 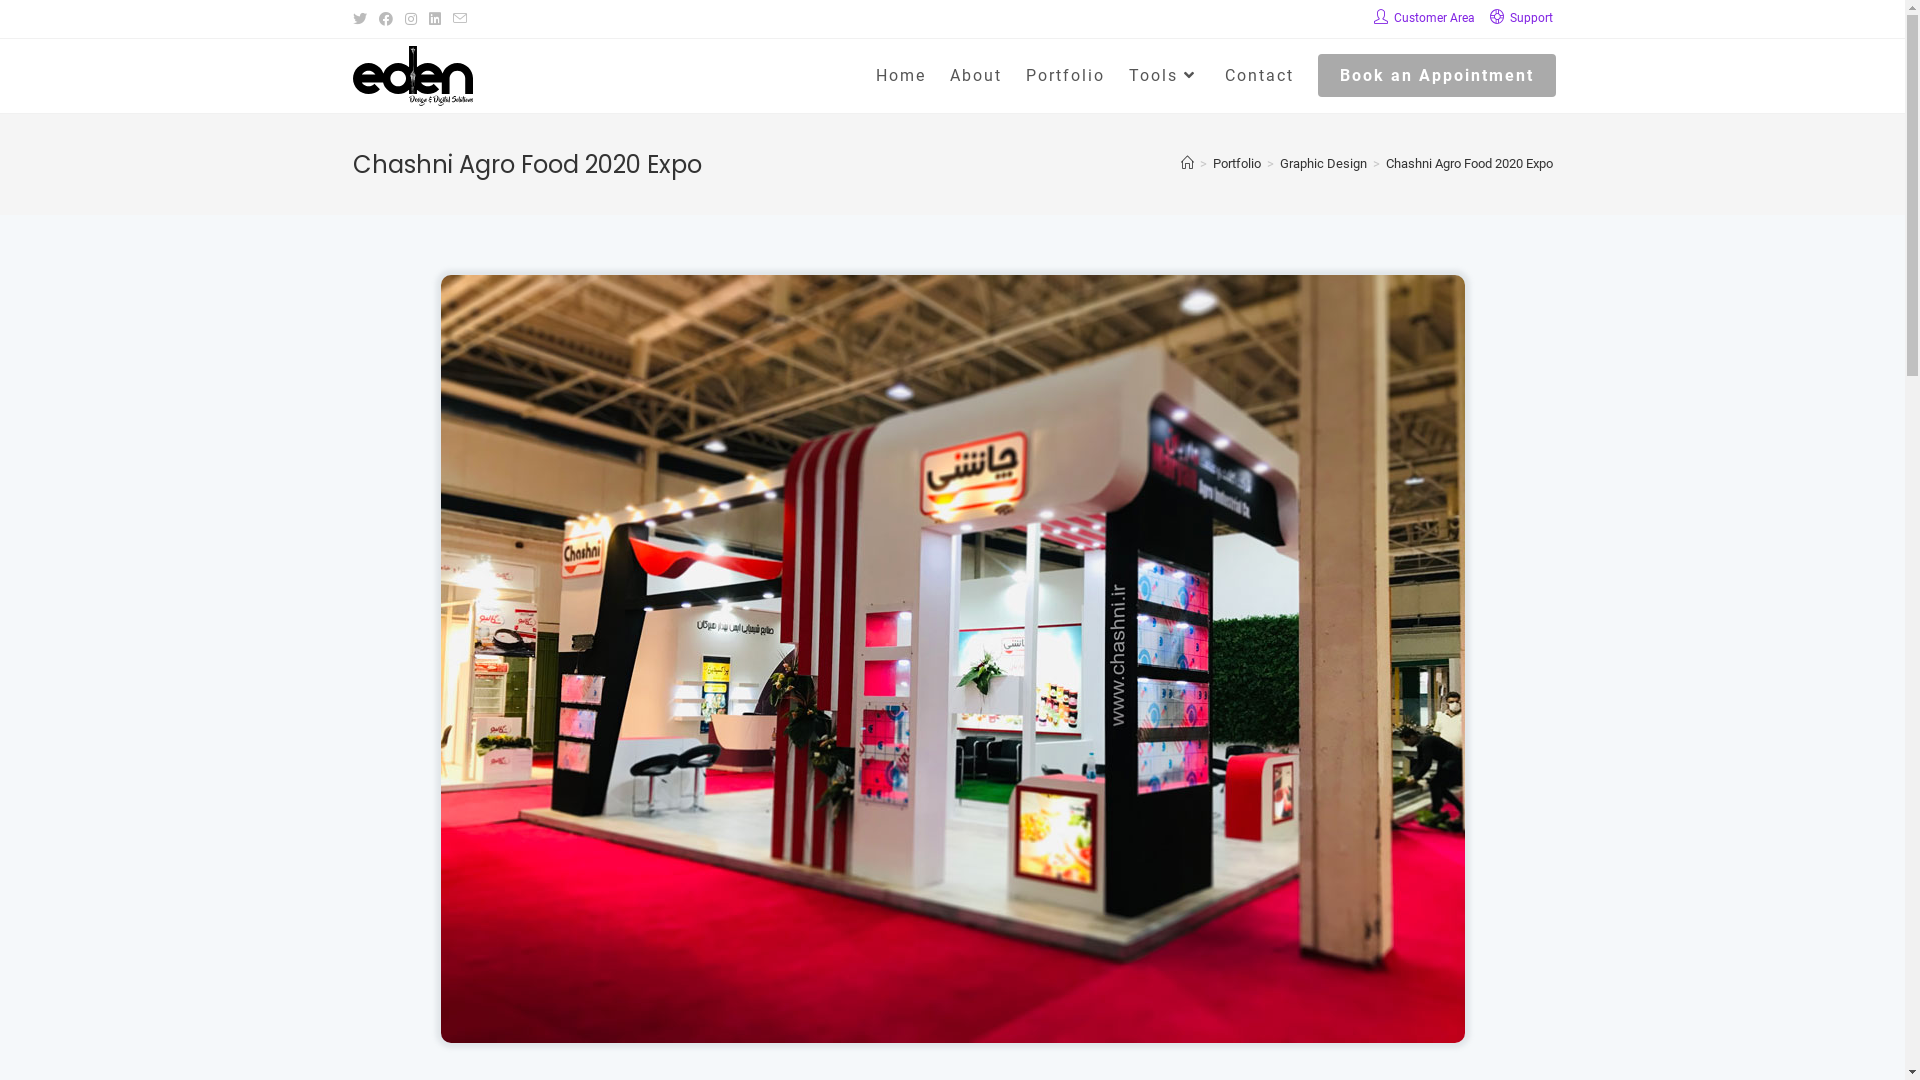 I want to click on Business Website Design, so click(x=1103, y=714).